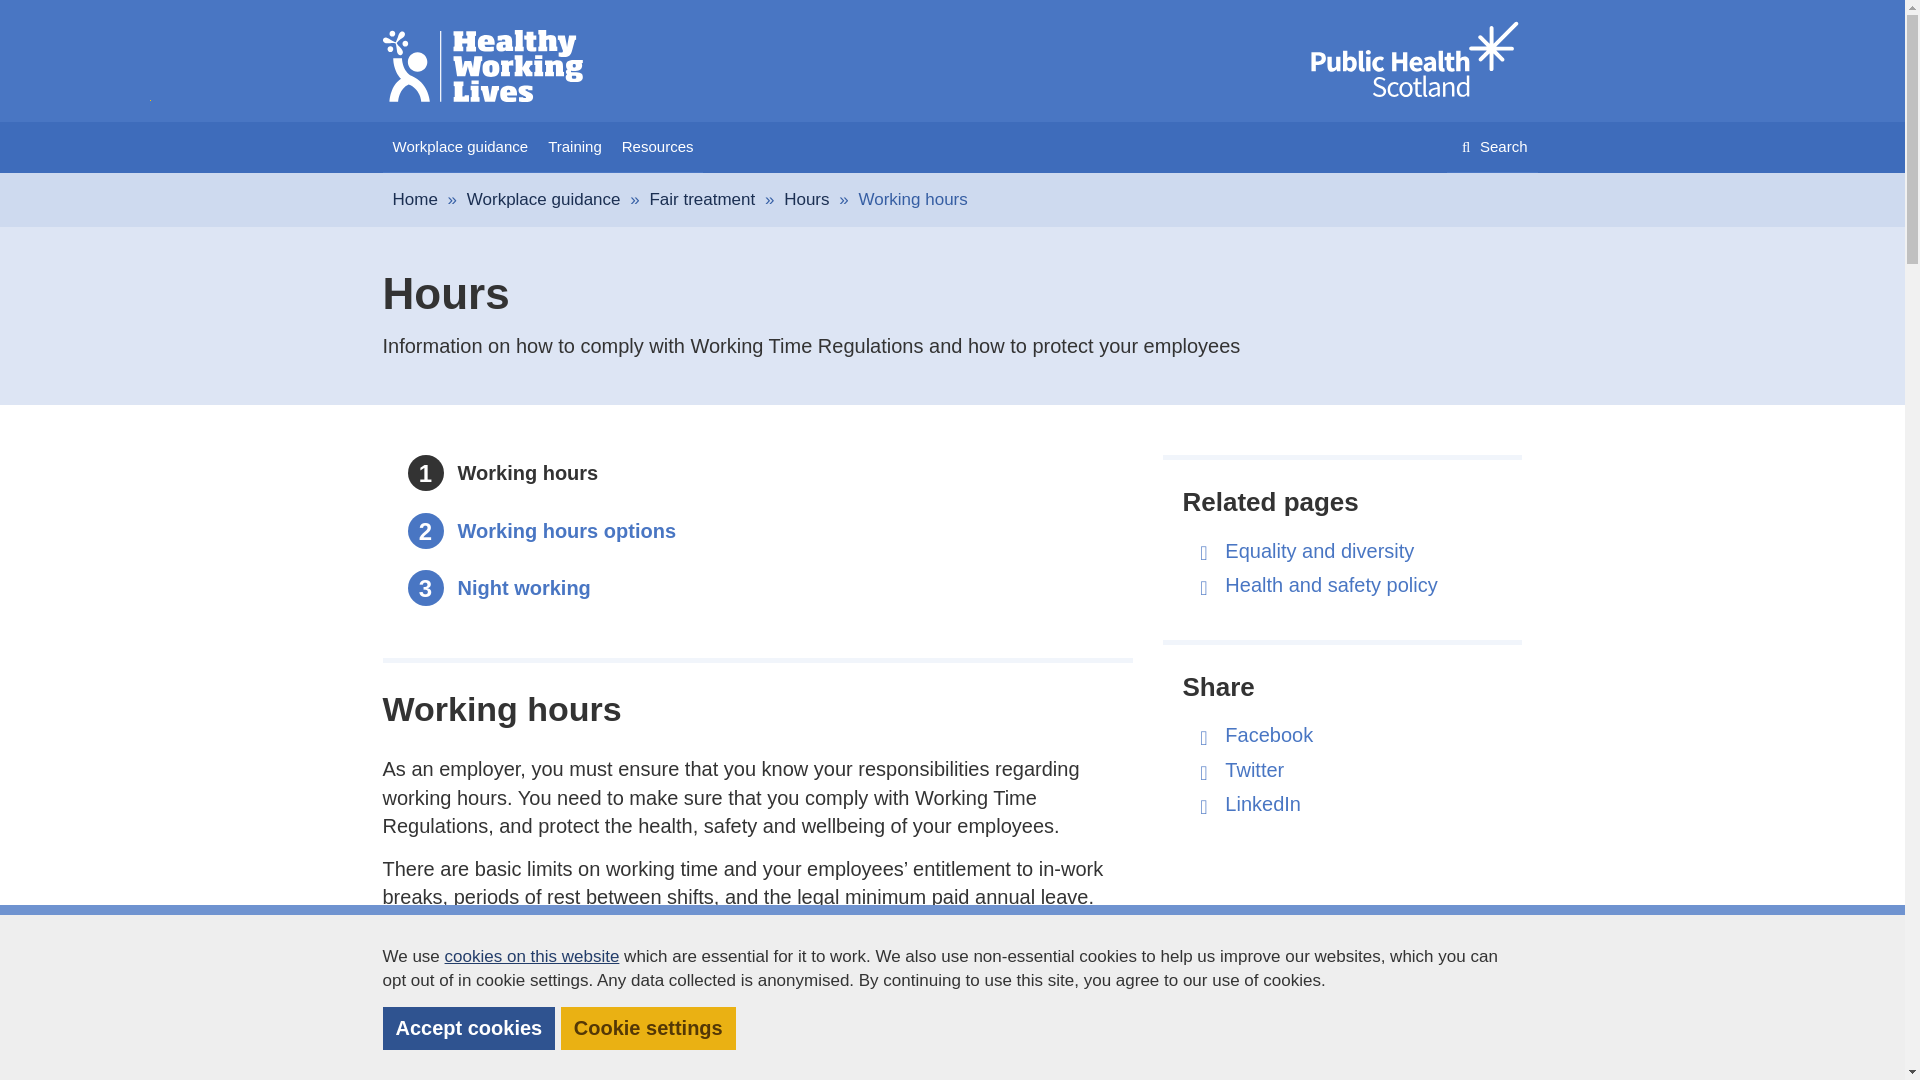  What do you see at coordinates (806, 200) in the screenshot?
I see `Workplace guidance` at bounding box center [806, 200].